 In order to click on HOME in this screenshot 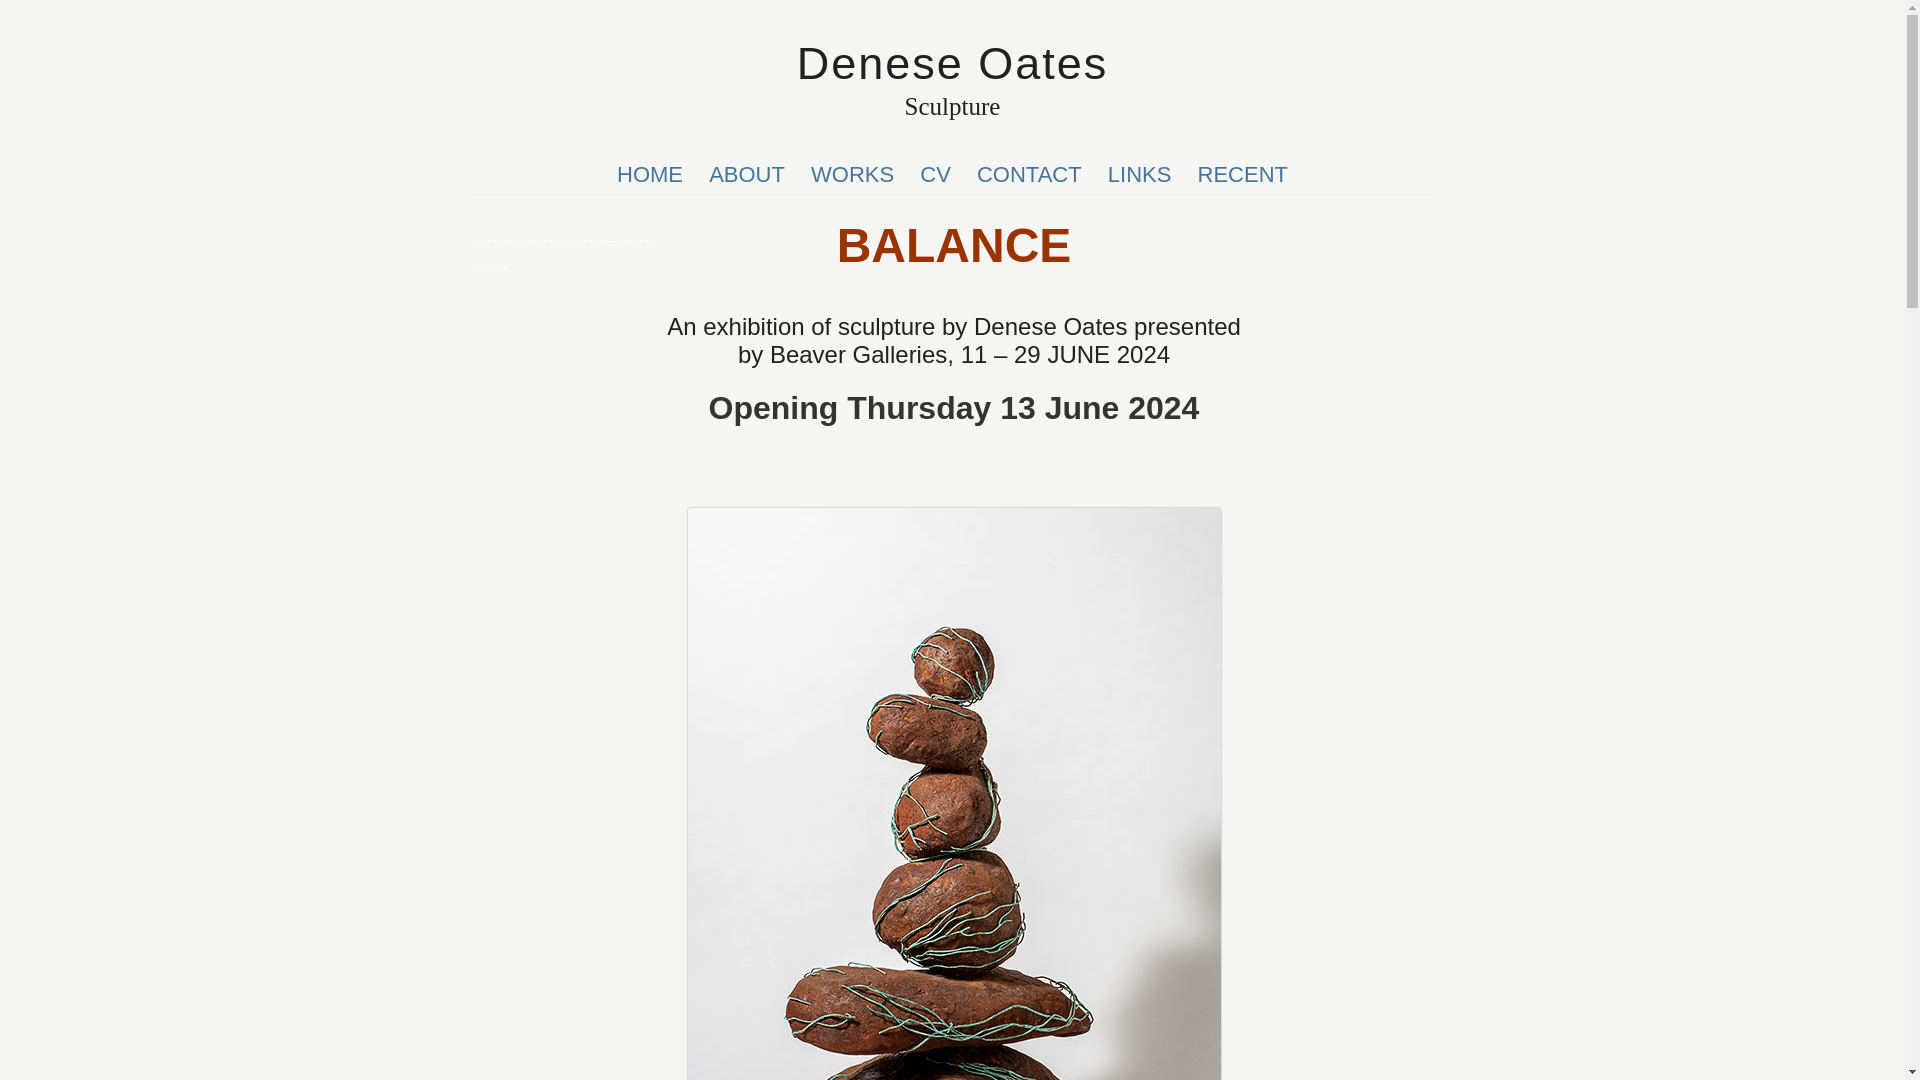, I will do `click(650, 174)`.